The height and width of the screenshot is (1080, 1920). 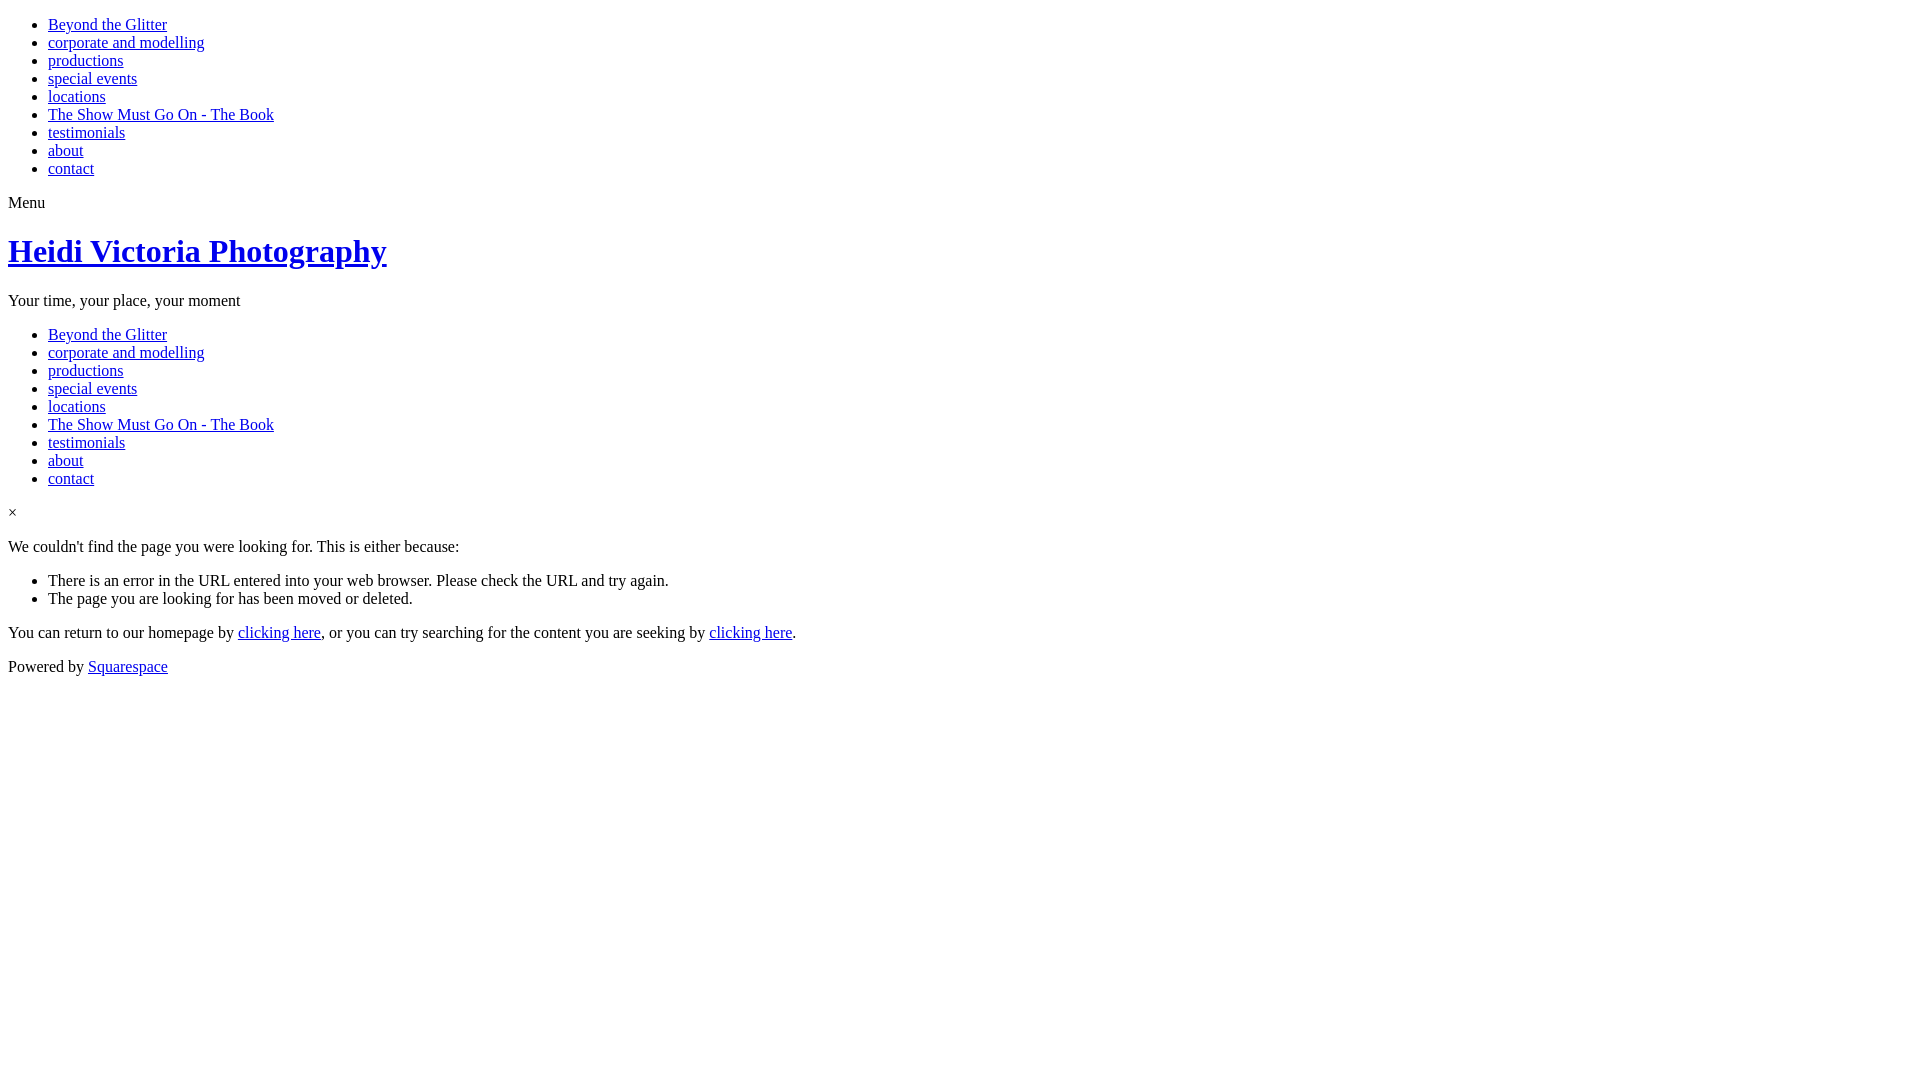 What do you see at coordinates (71, 168) in the screenshot?
I see `contact` at bounding box center [71, 168].